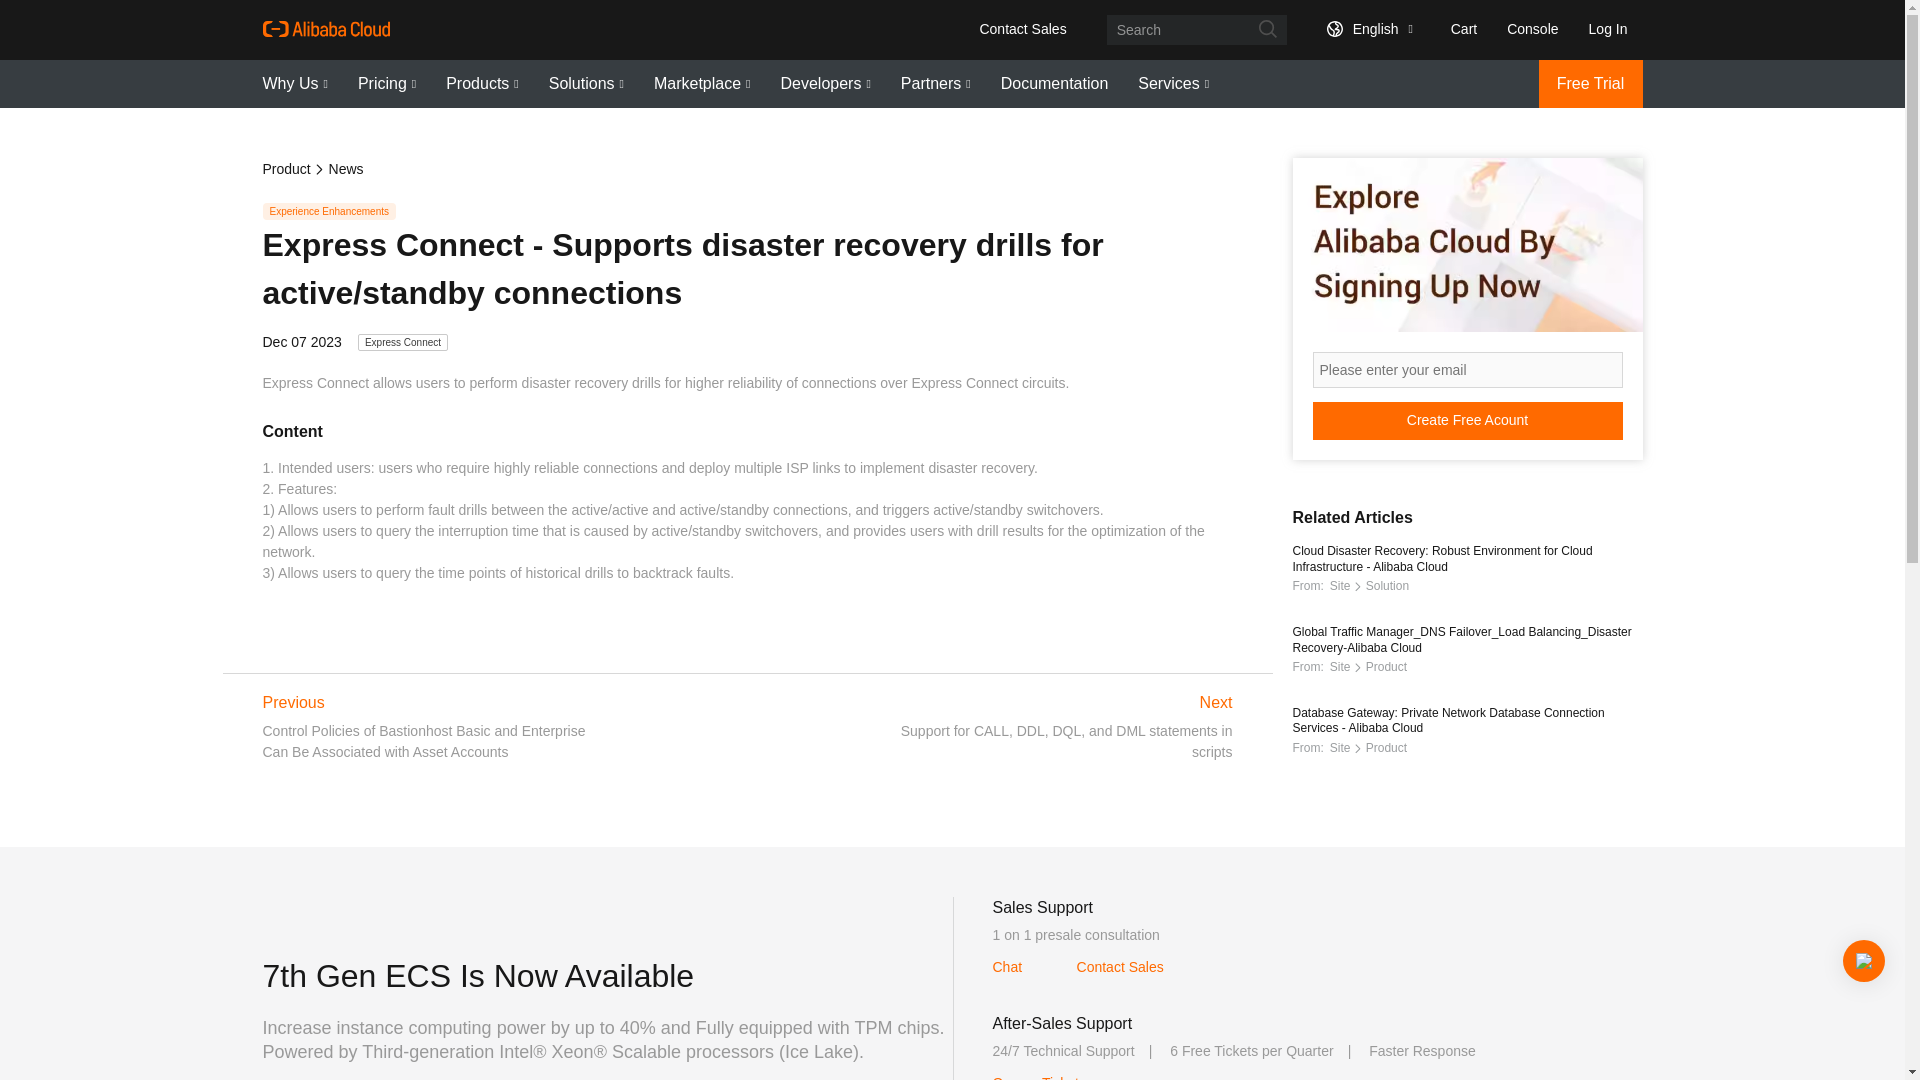  Describe the element at coordinates (1532, 28) in the screenshot. I see `Console` at that location.